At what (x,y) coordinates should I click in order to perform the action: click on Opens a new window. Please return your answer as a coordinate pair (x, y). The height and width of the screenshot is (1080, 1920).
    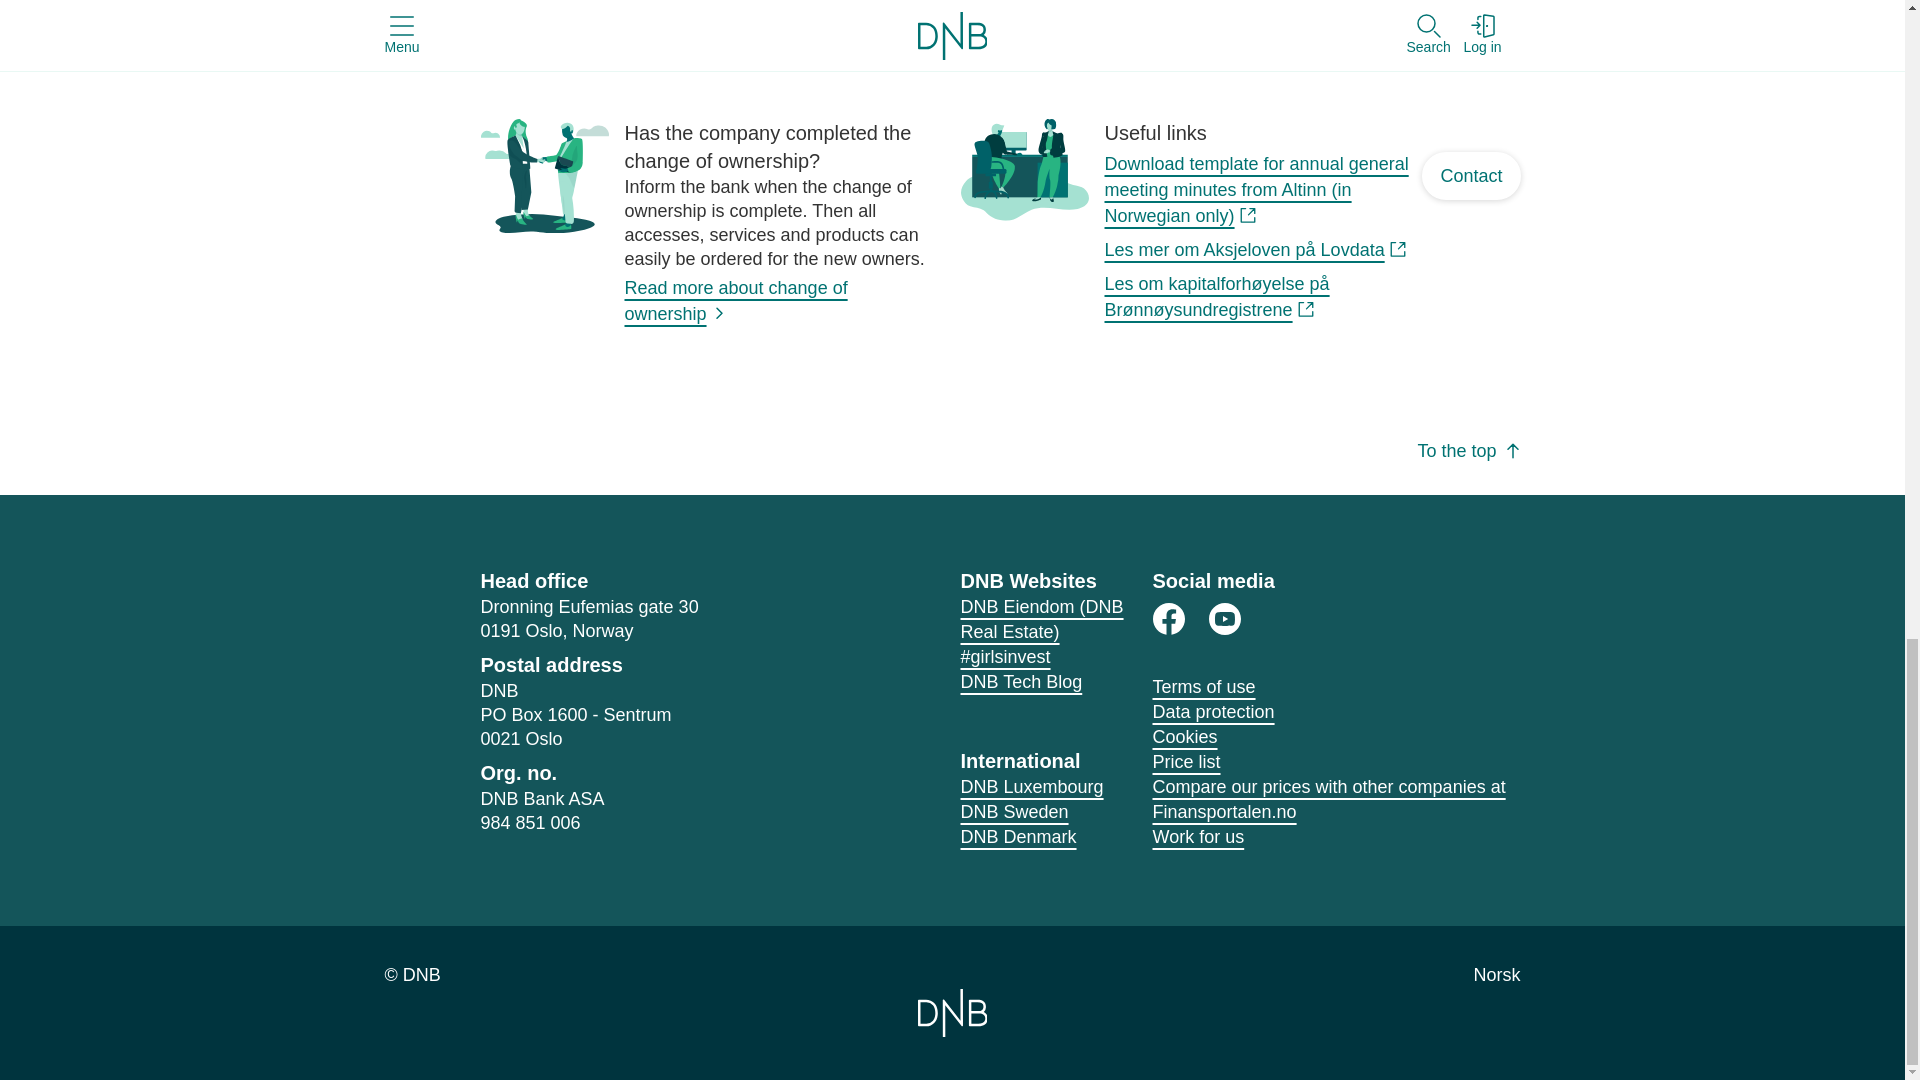
    Looking at the image, I should click on (1168, 618).